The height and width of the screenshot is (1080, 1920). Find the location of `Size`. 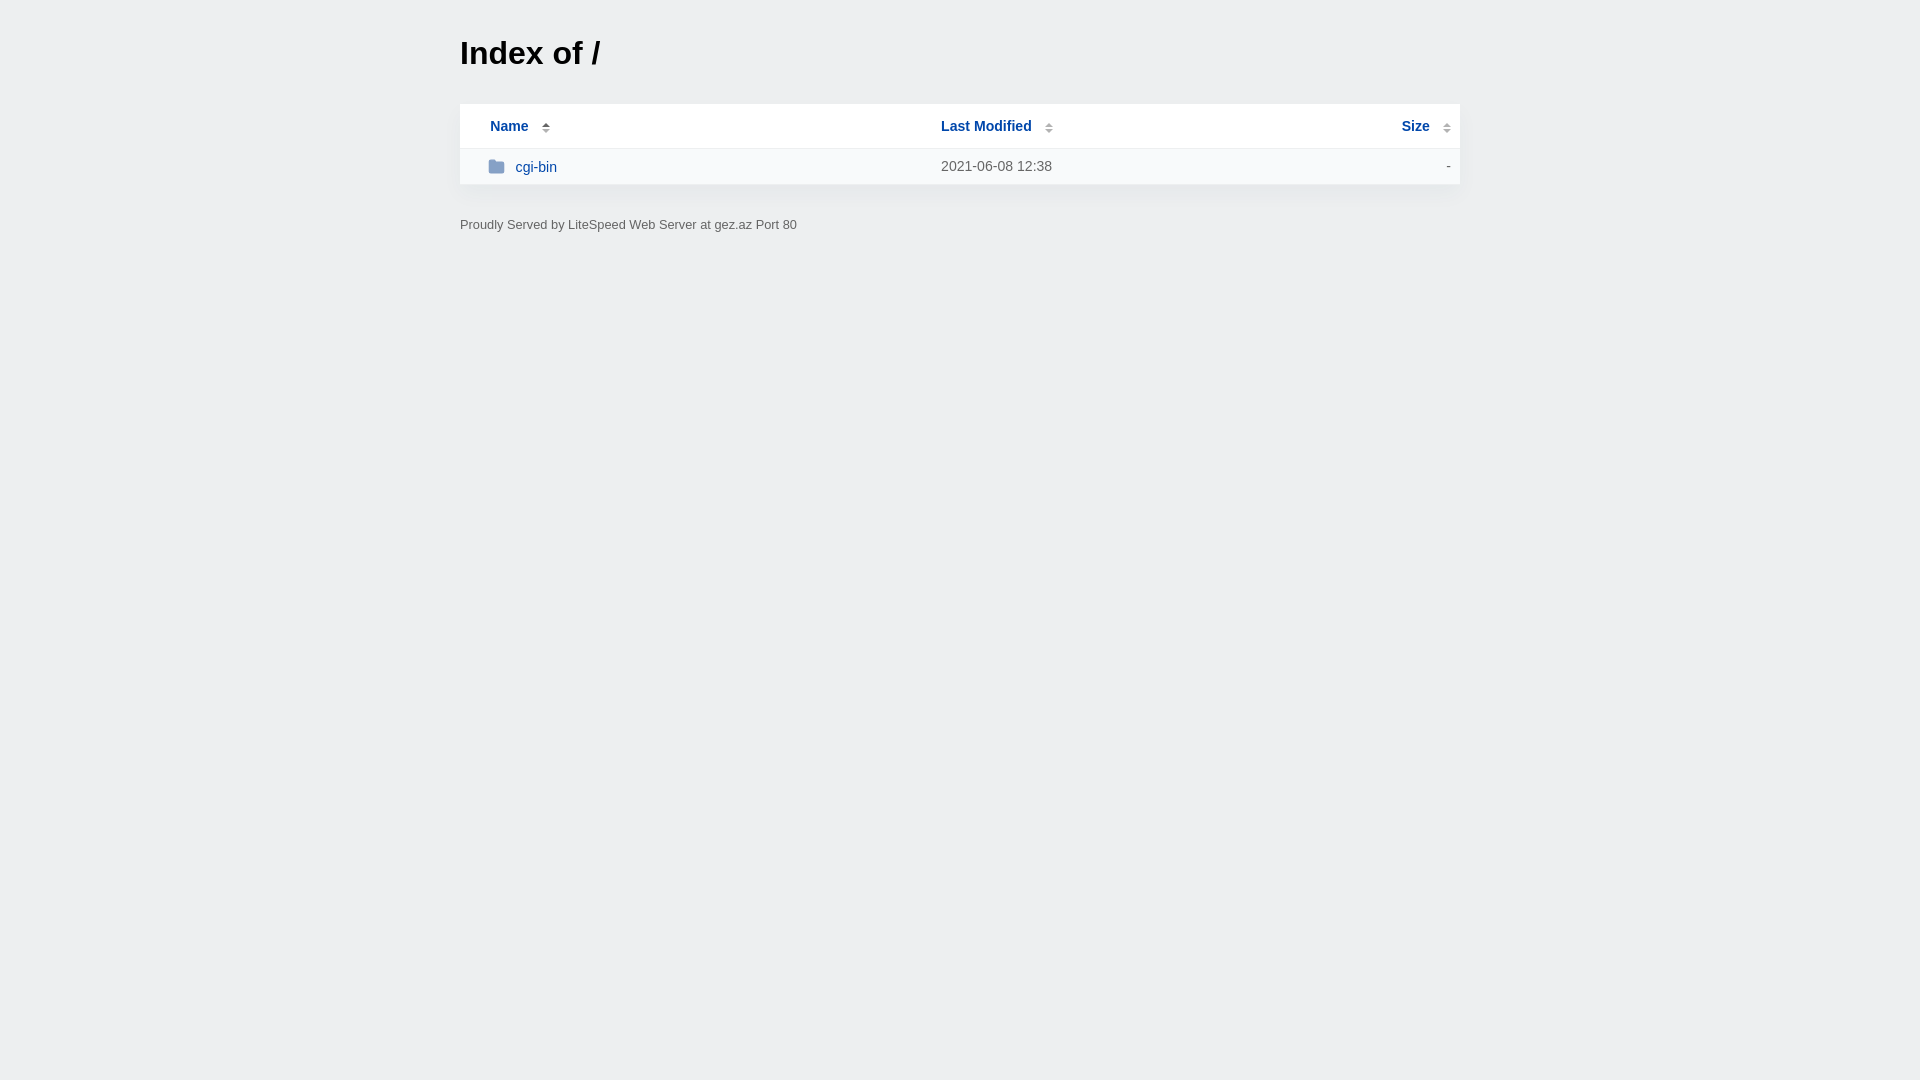

Size is located at coordinates (1426, 126).